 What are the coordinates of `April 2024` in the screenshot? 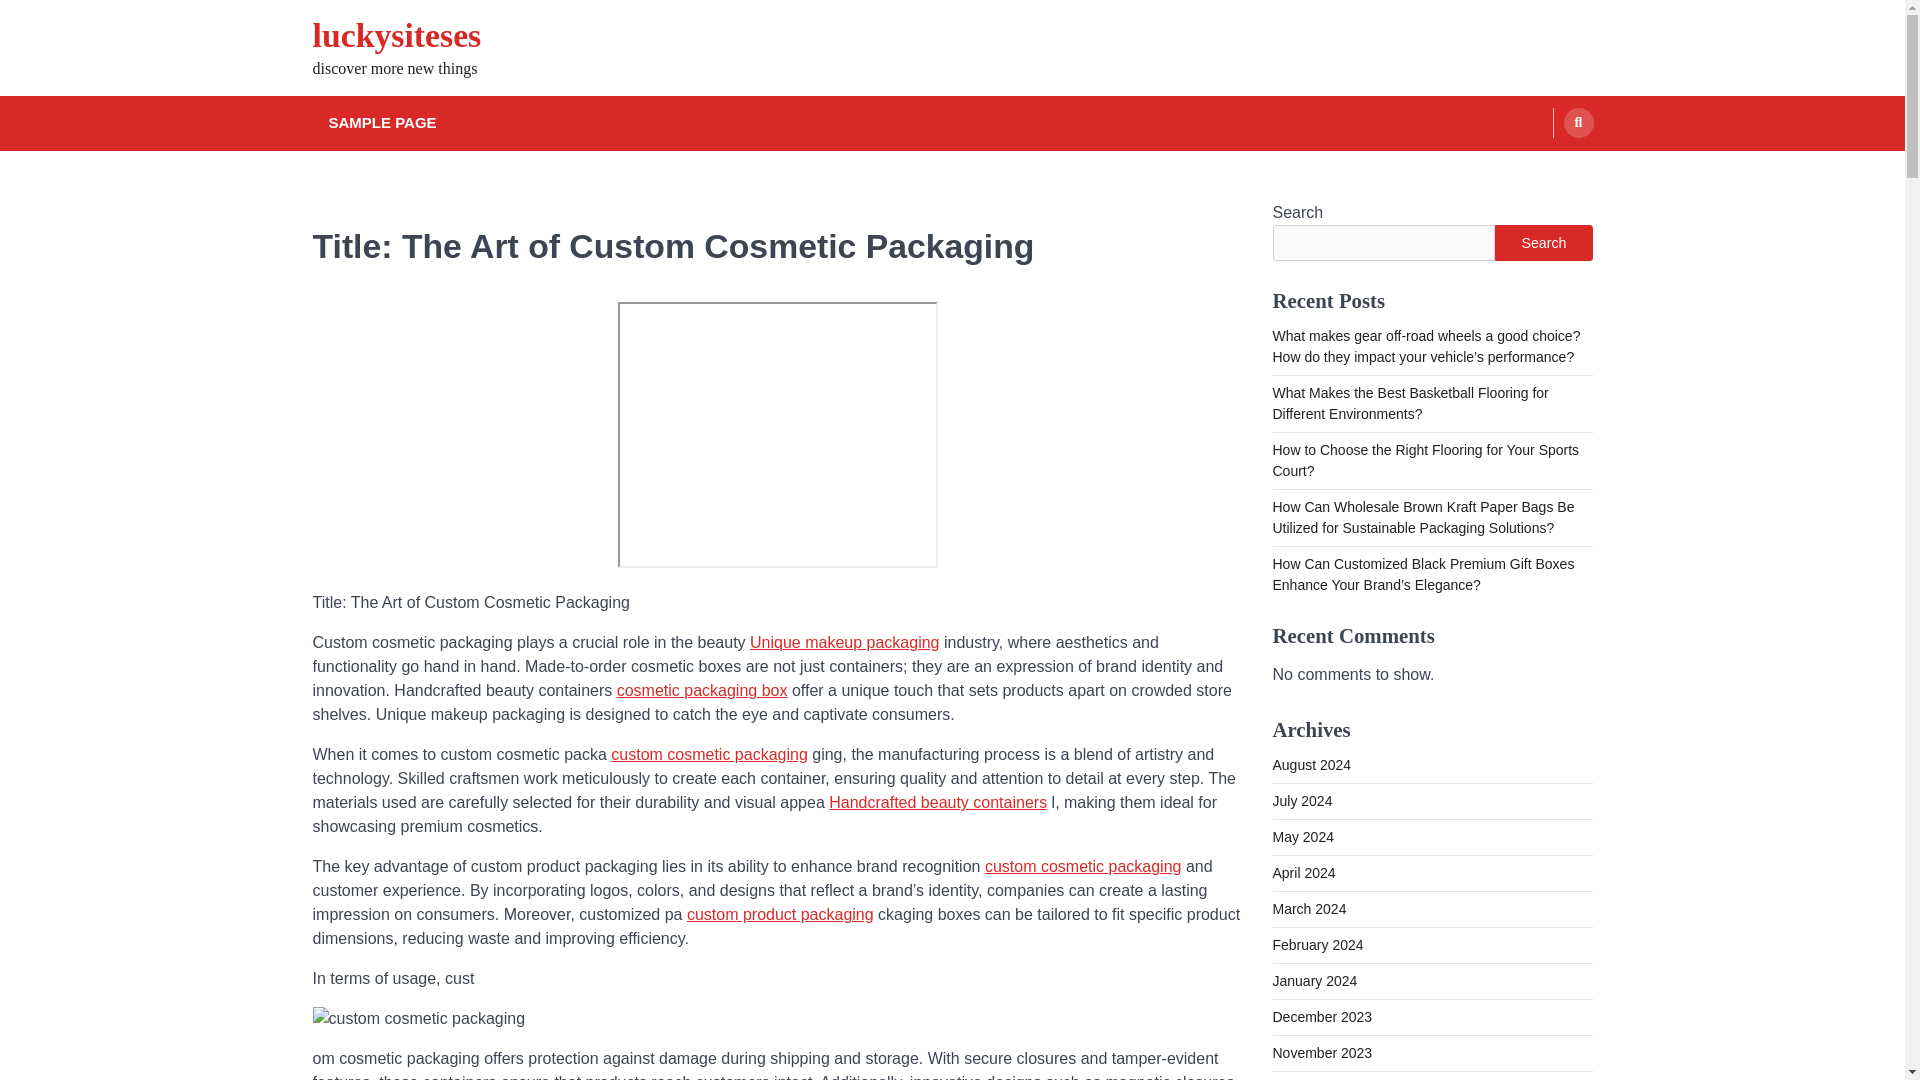 It's located at (1302, 873).